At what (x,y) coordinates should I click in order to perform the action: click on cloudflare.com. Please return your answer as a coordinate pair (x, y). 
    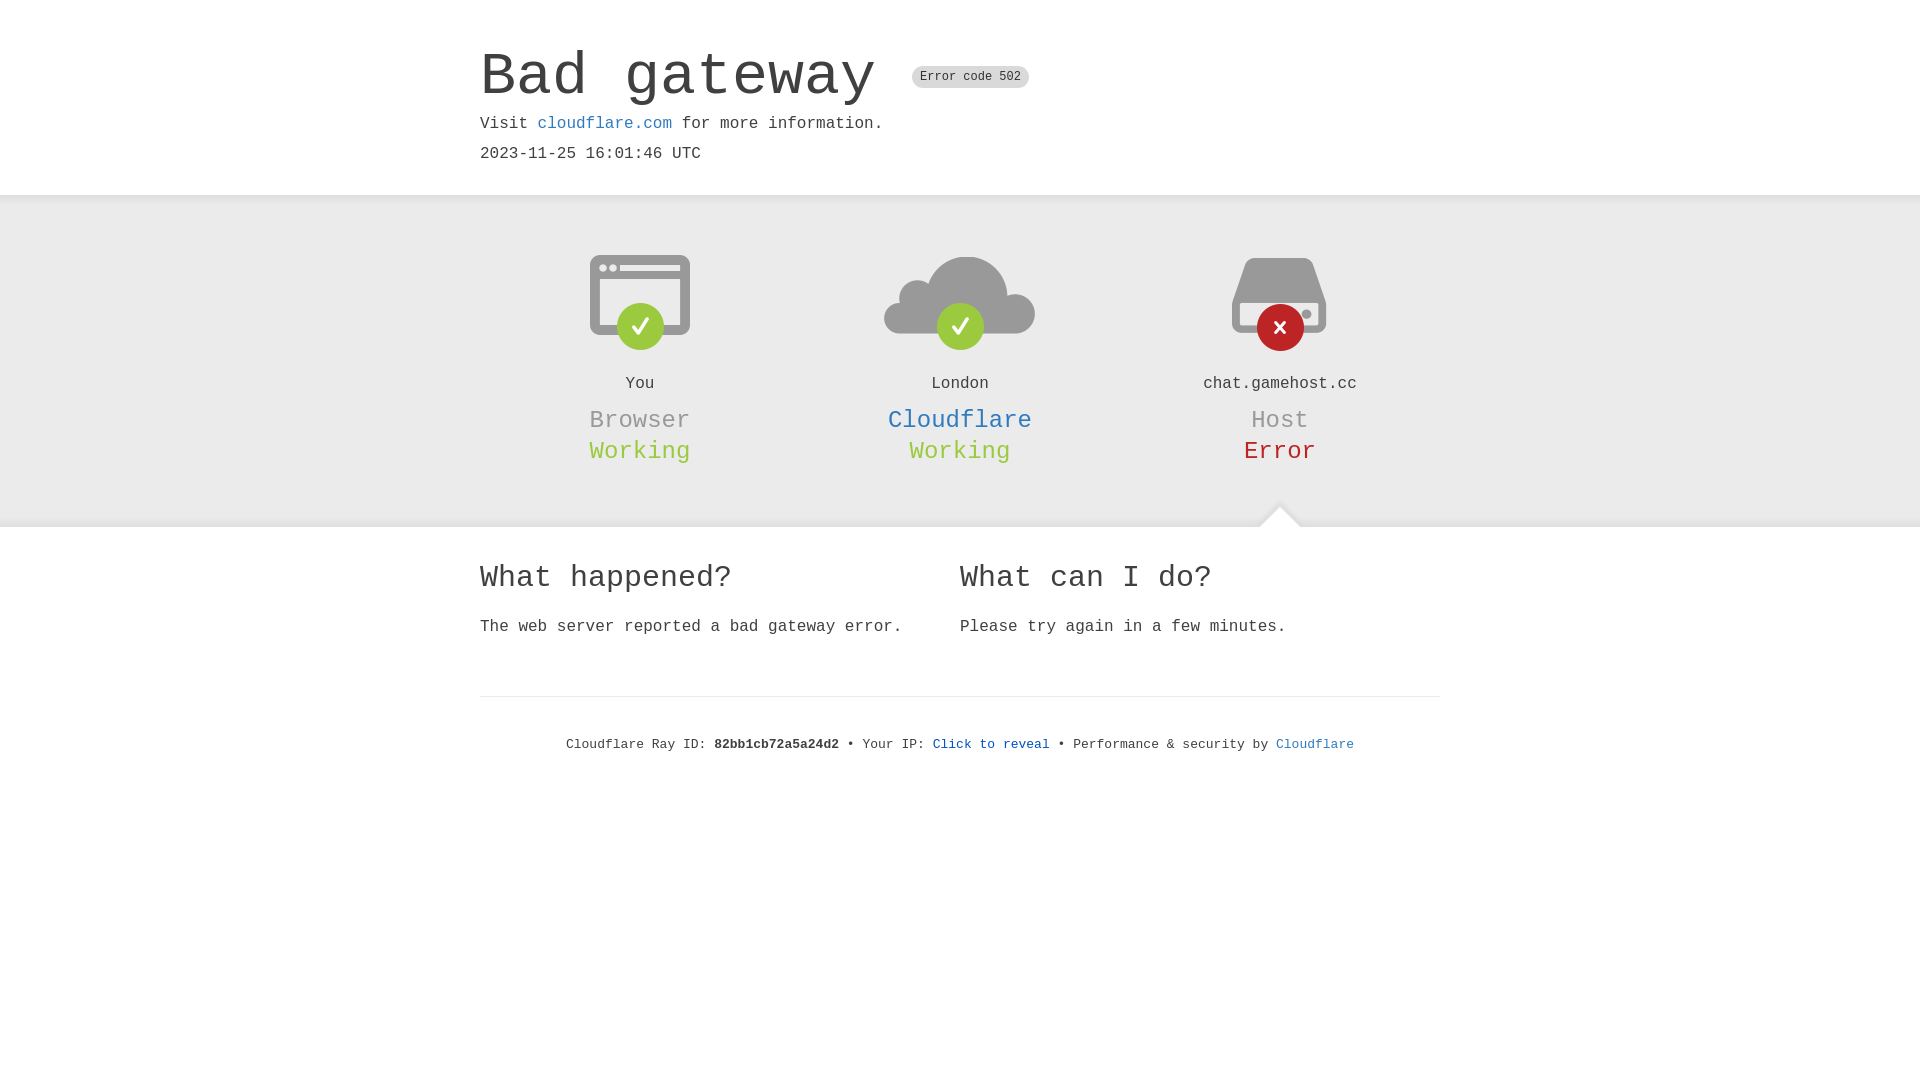
    Looking at the image, I should click on (605, 124).